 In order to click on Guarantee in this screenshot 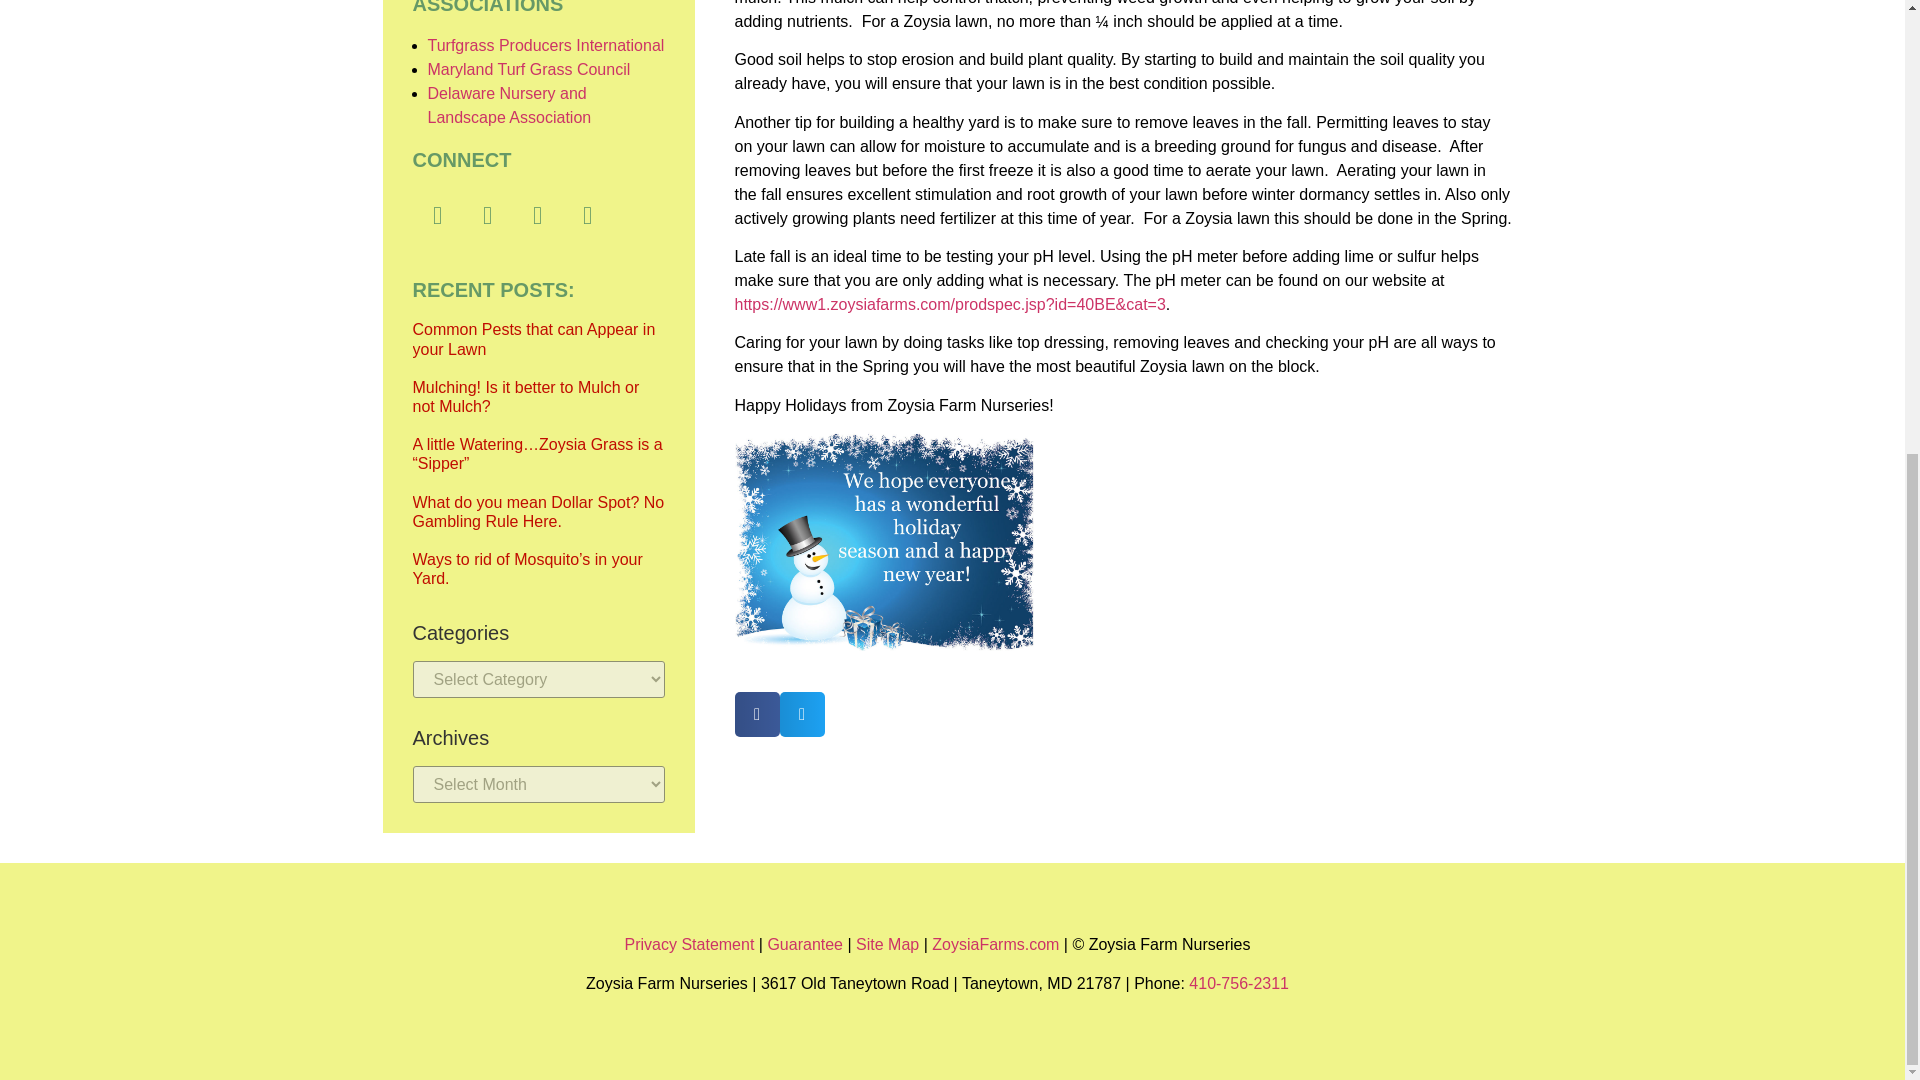, I will do `click(804, 944)`.